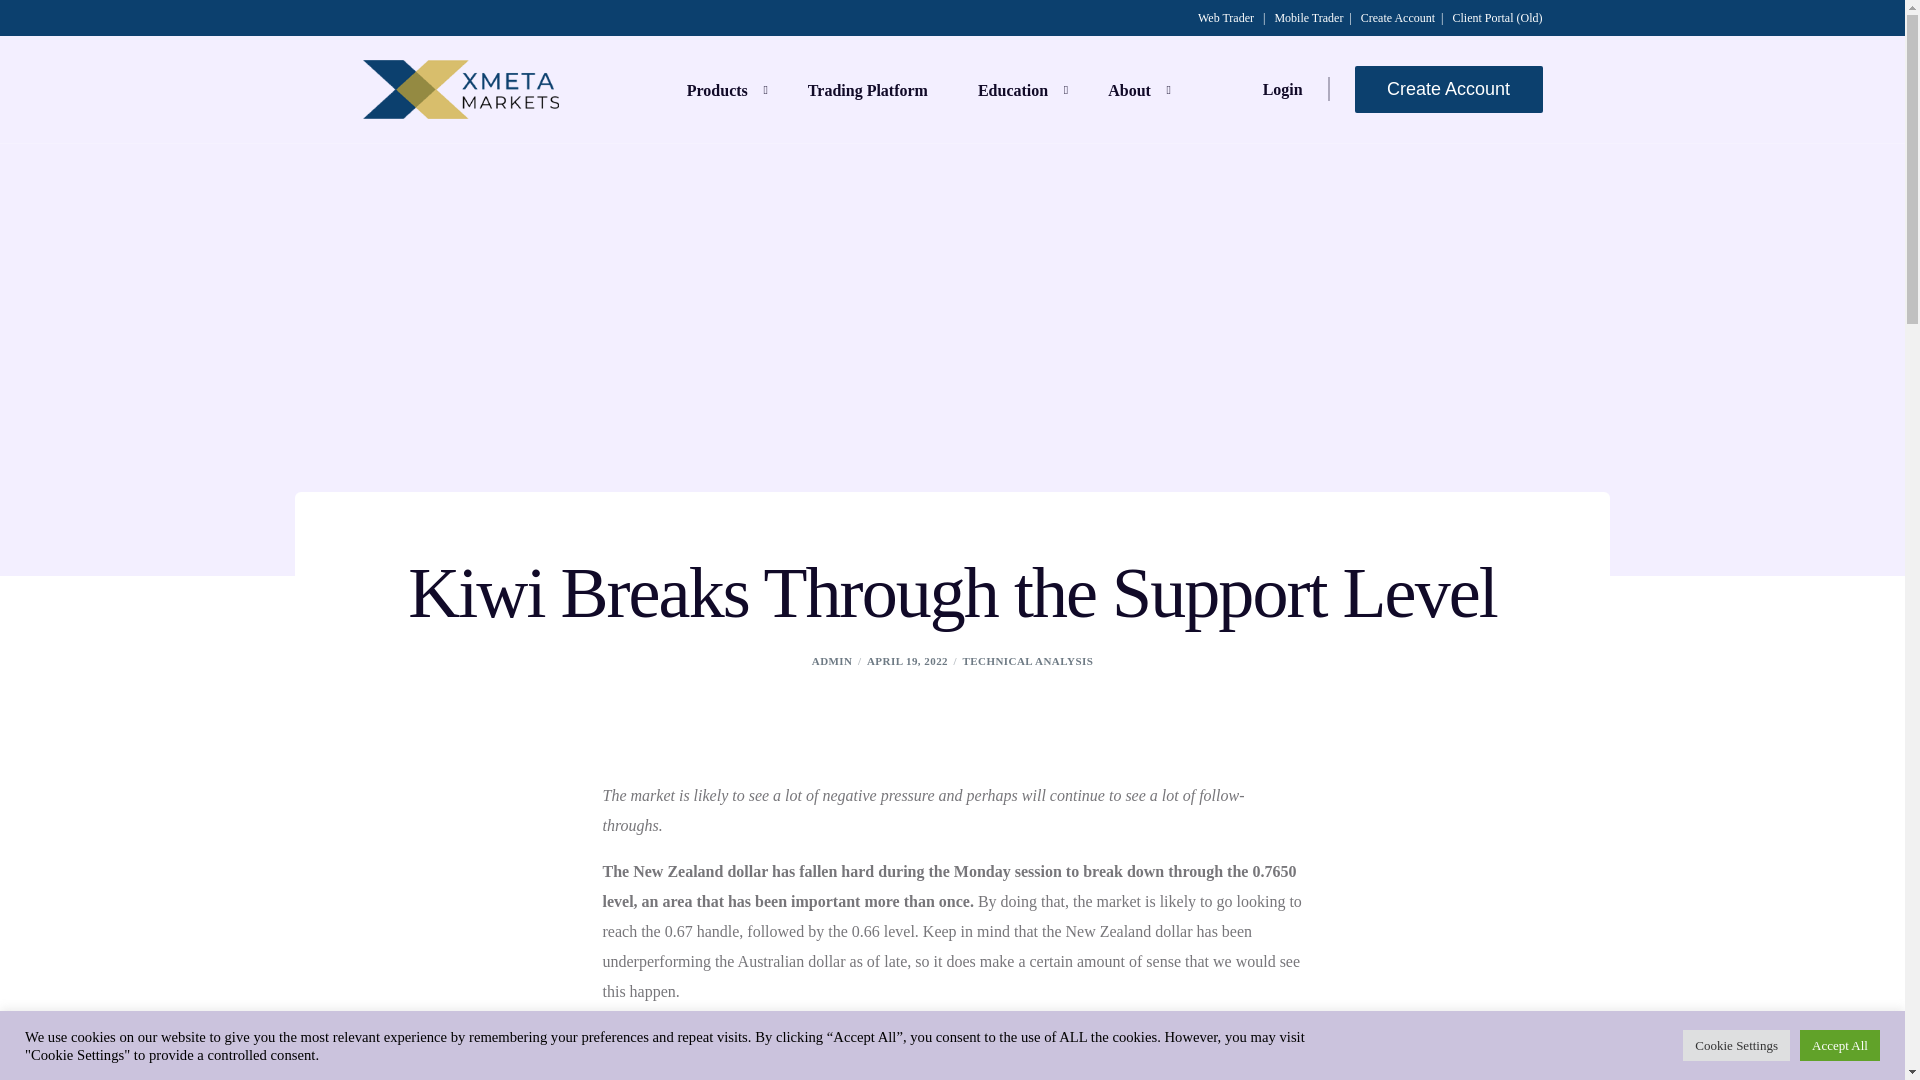  Describe the element at coordinates (868, 88) in the screenshot. I see `Trading Platform` at that location.